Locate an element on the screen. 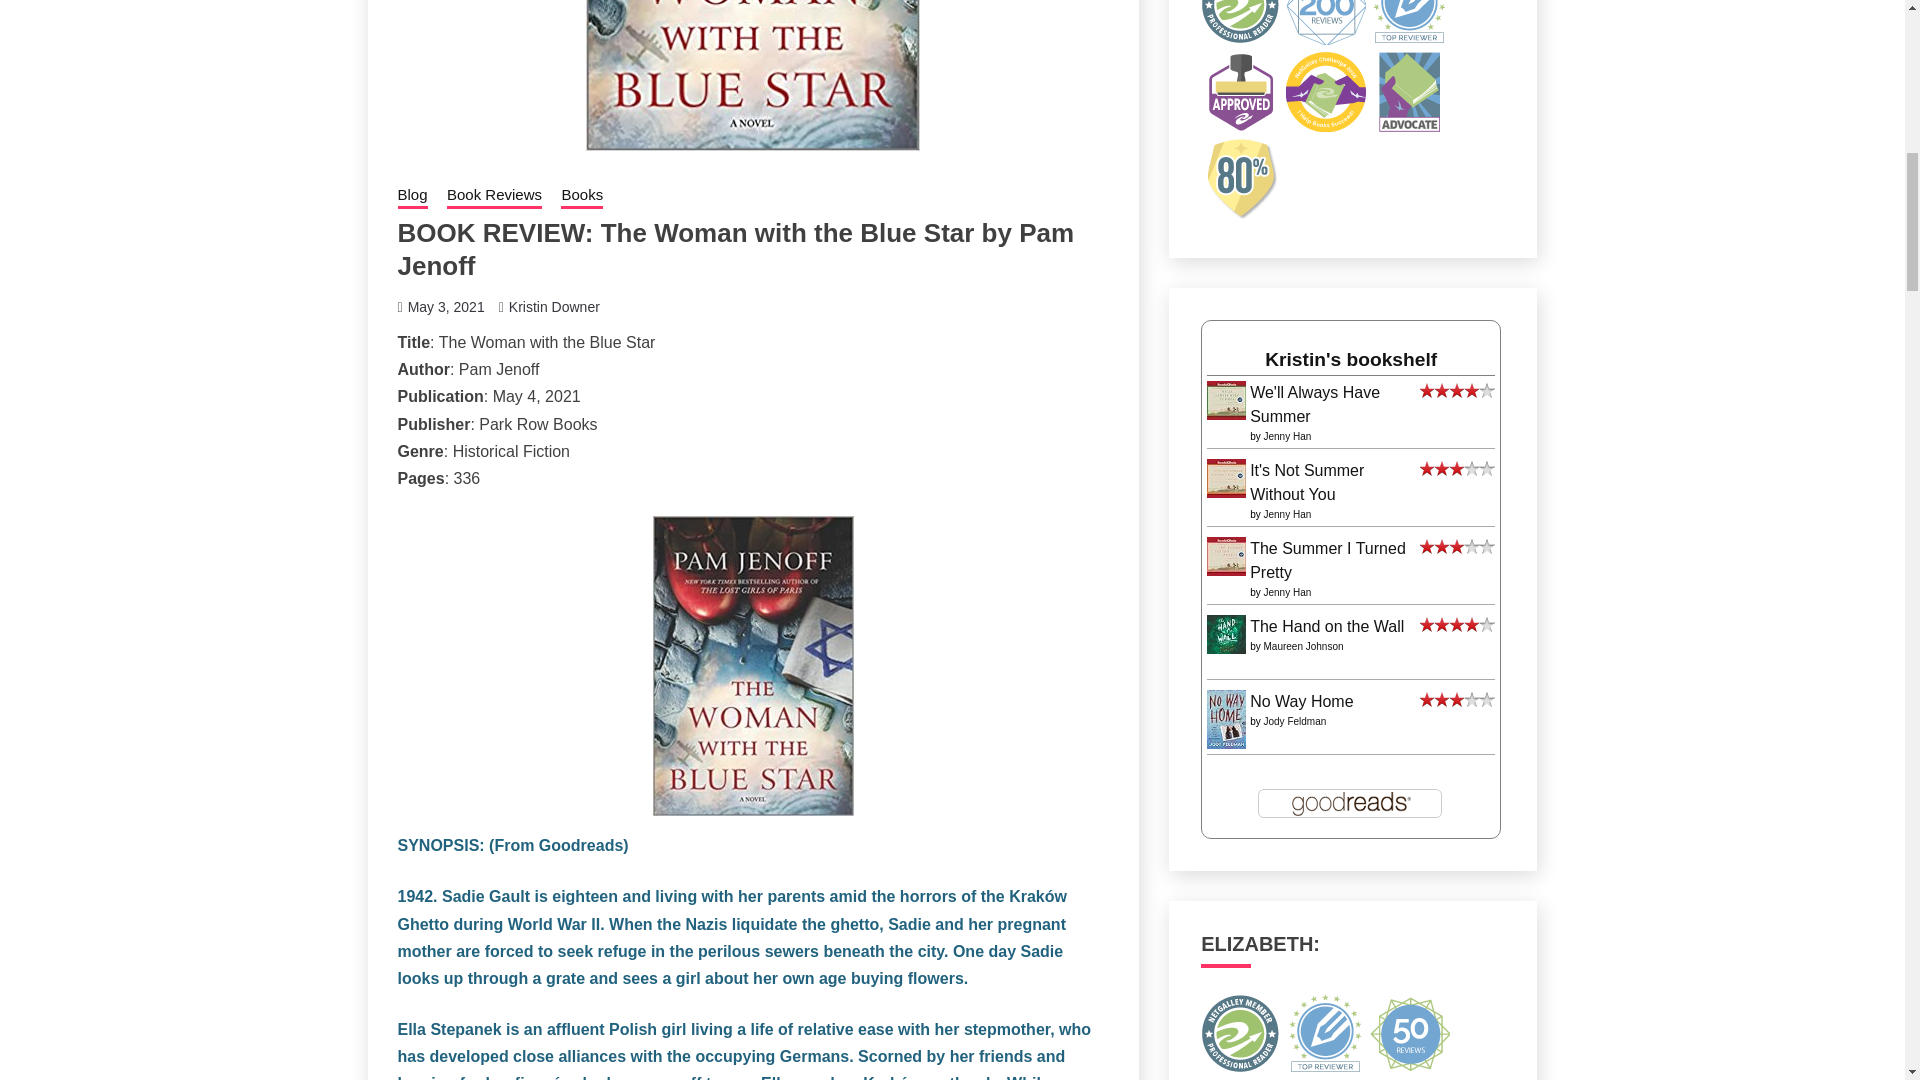 The image size is (1920, 1080). 2015 Challenge Participant is located at coordinates (1410, 91).